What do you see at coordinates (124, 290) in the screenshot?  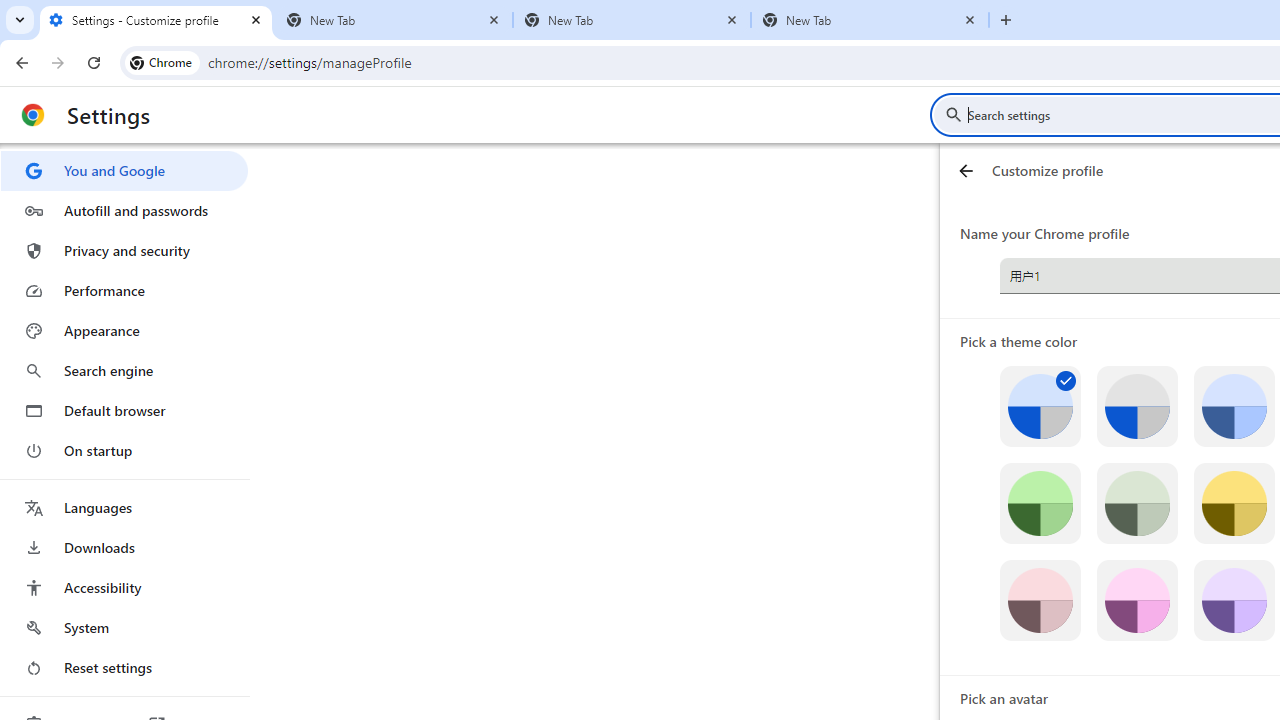 I see `Performance` at bounding box center [124, 290].